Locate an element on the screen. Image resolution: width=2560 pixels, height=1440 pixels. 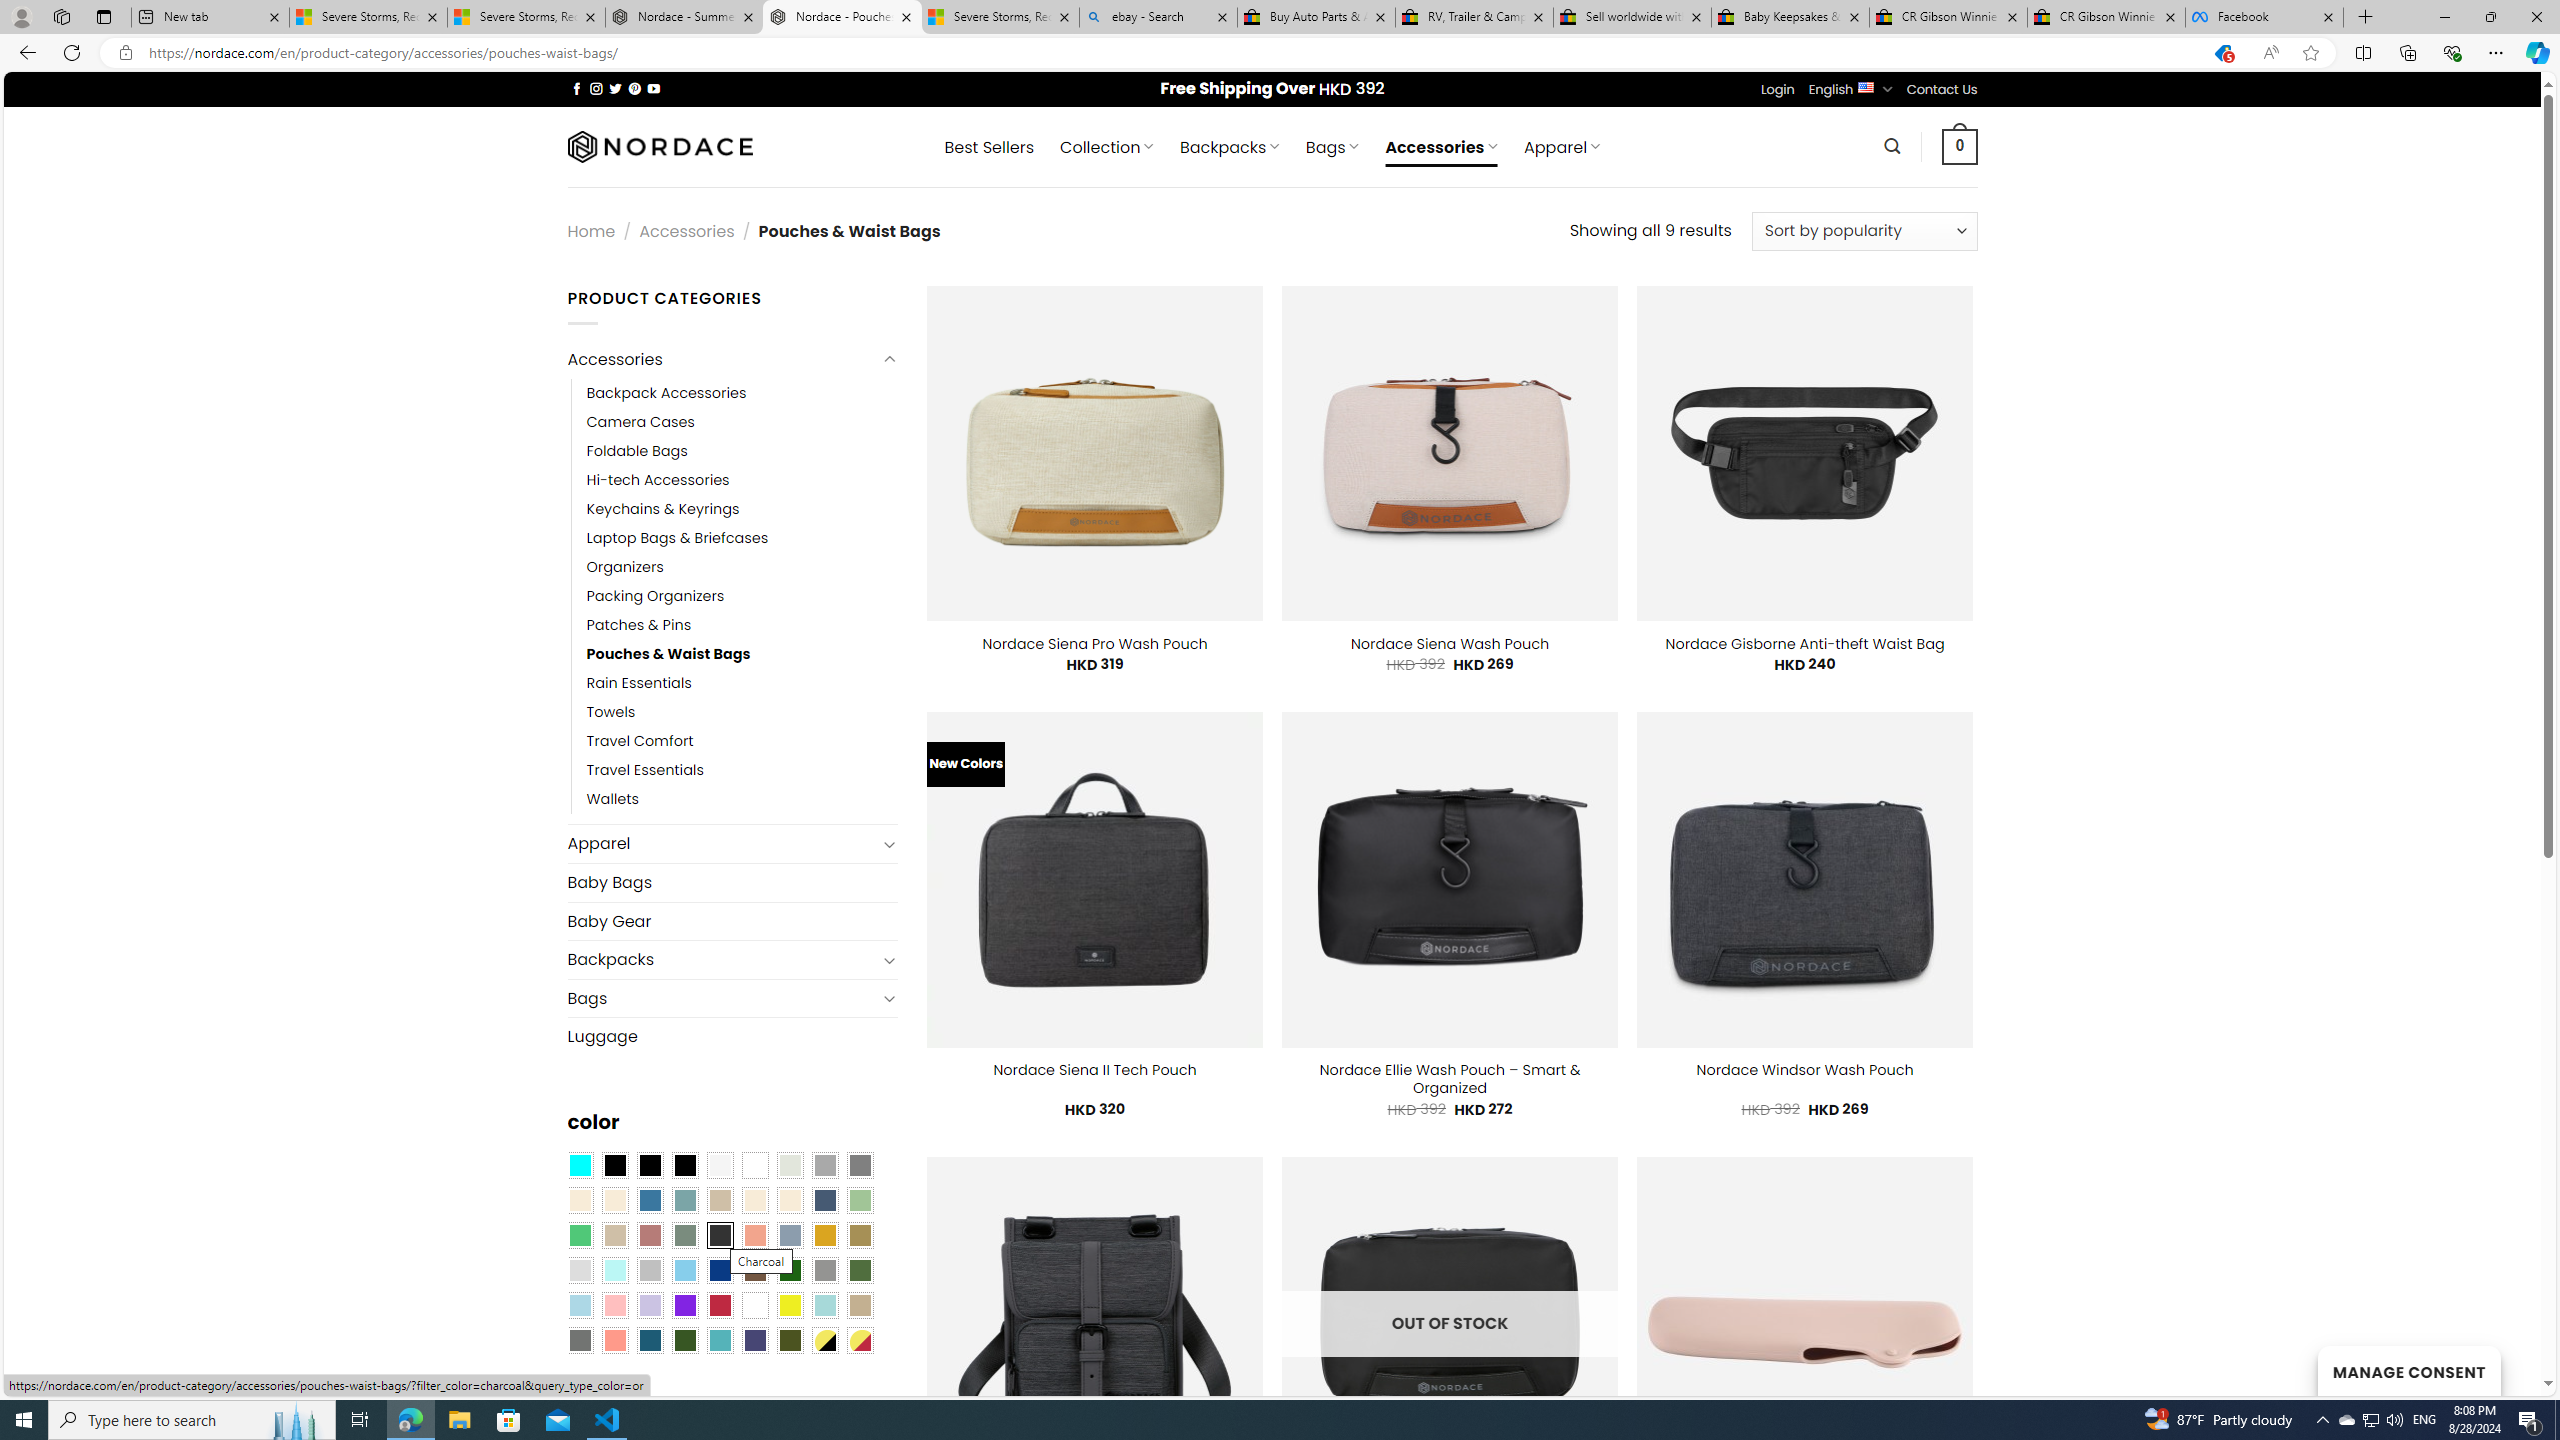
Hi-tech Accessories is located at coordinates (658, 480).